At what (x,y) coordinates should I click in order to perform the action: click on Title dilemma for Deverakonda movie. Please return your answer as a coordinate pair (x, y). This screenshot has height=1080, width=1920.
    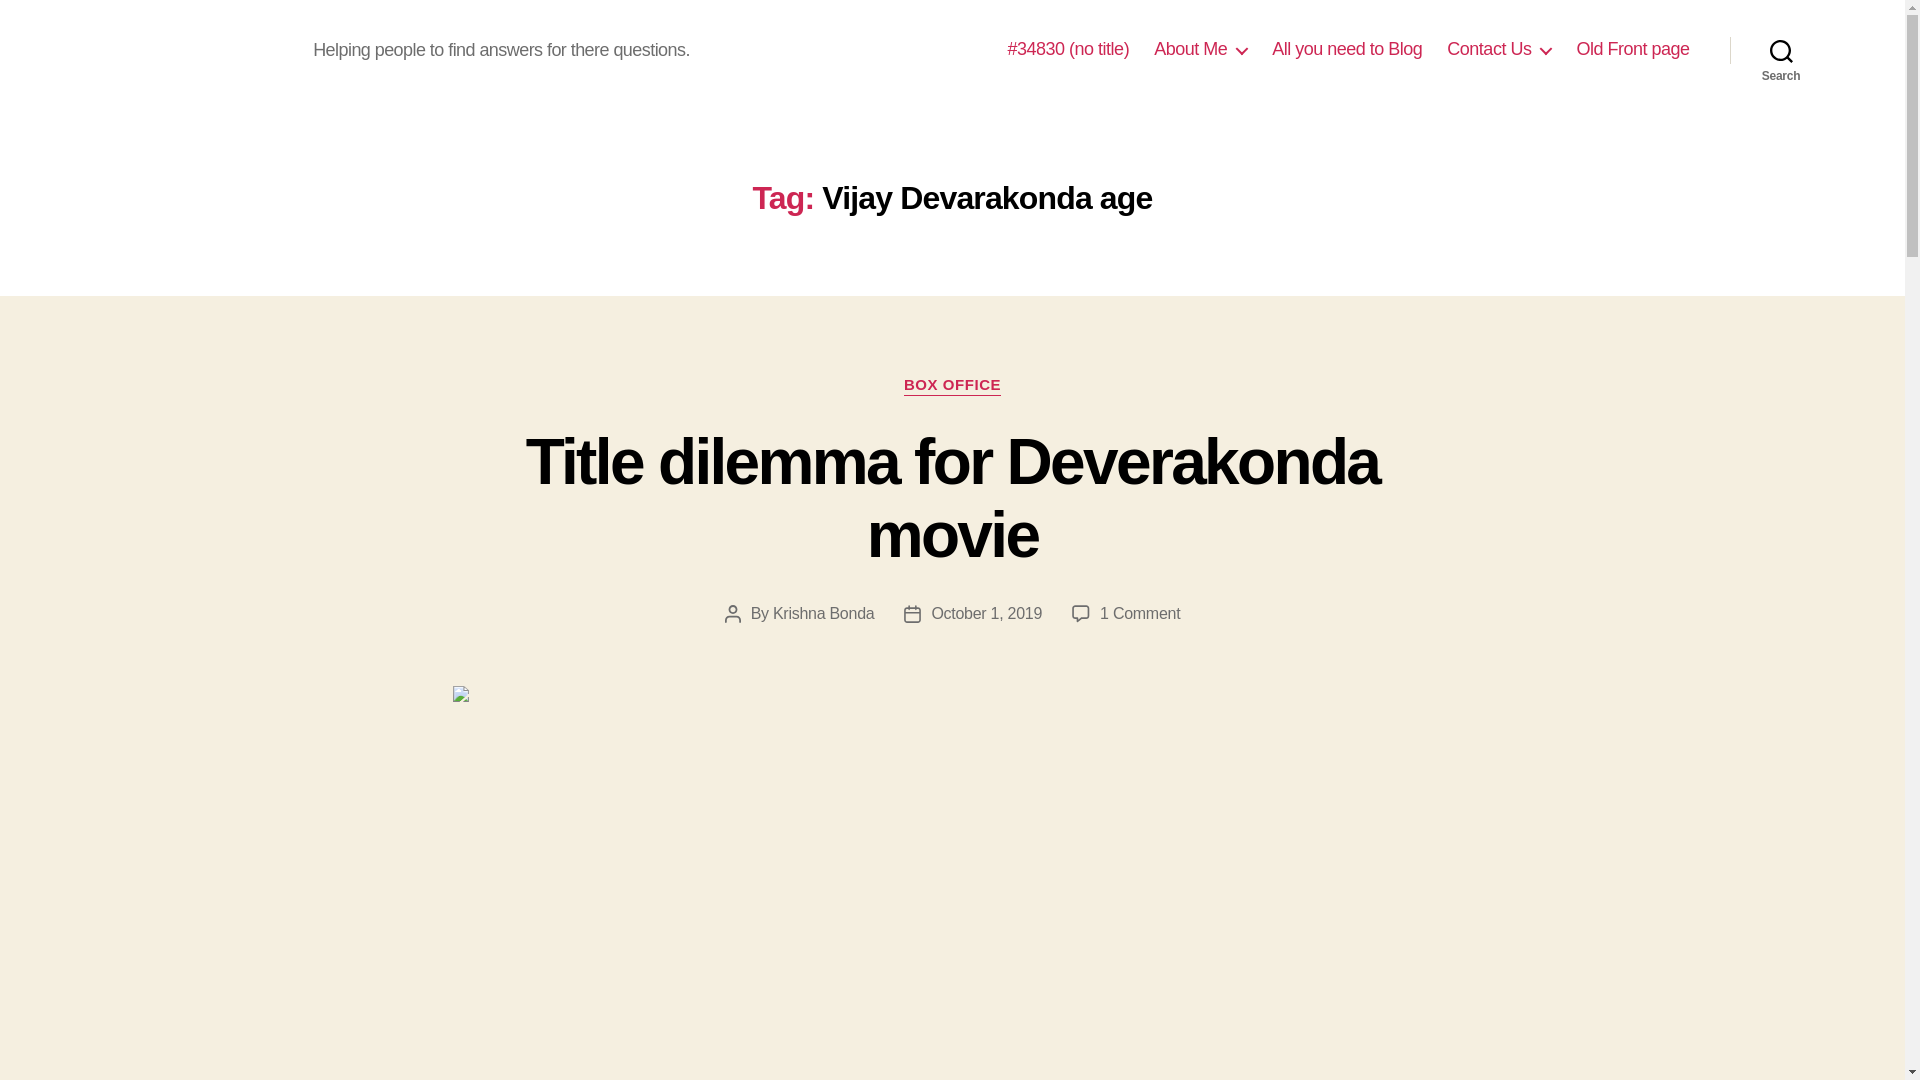
    Looking at the image, I should click on (953, 498).